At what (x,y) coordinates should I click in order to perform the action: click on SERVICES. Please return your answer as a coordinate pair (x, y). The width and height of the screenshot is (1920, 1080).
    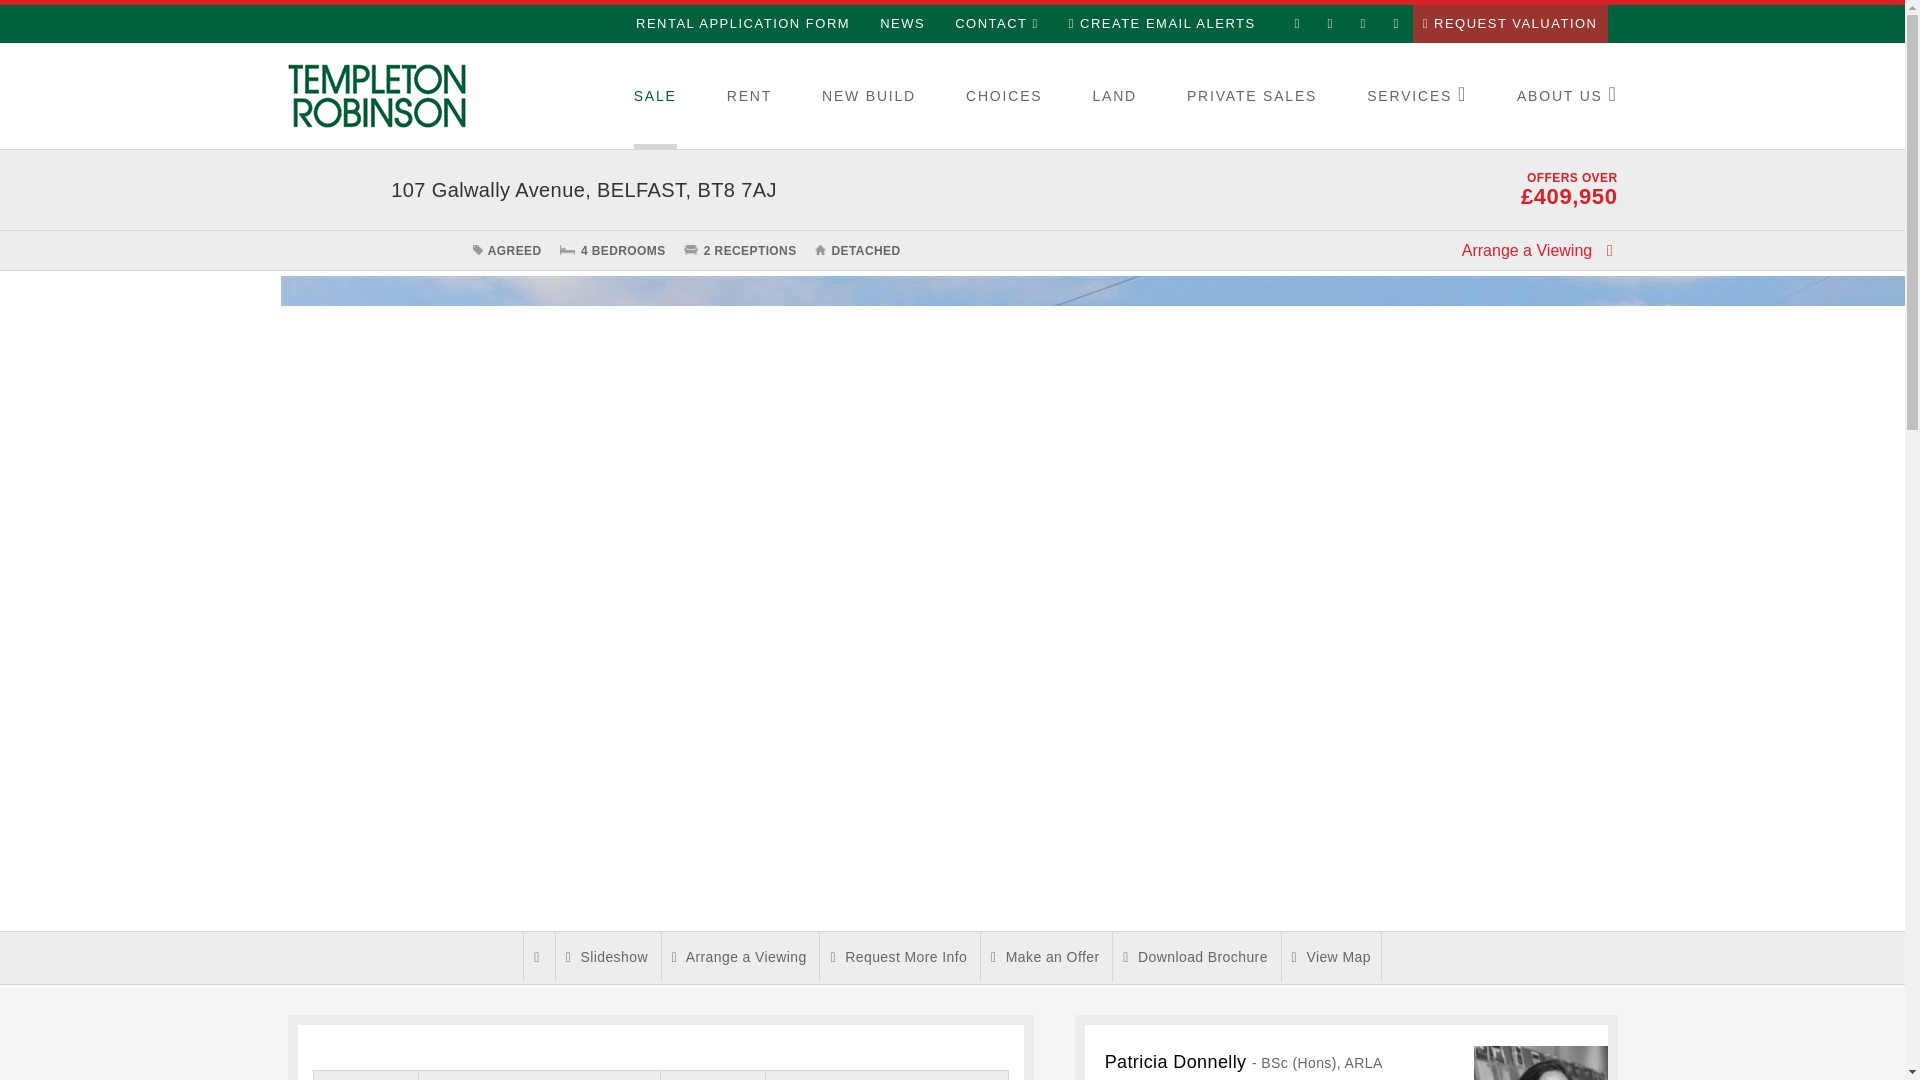
    Looking at the image, I should click on (1416, 96).